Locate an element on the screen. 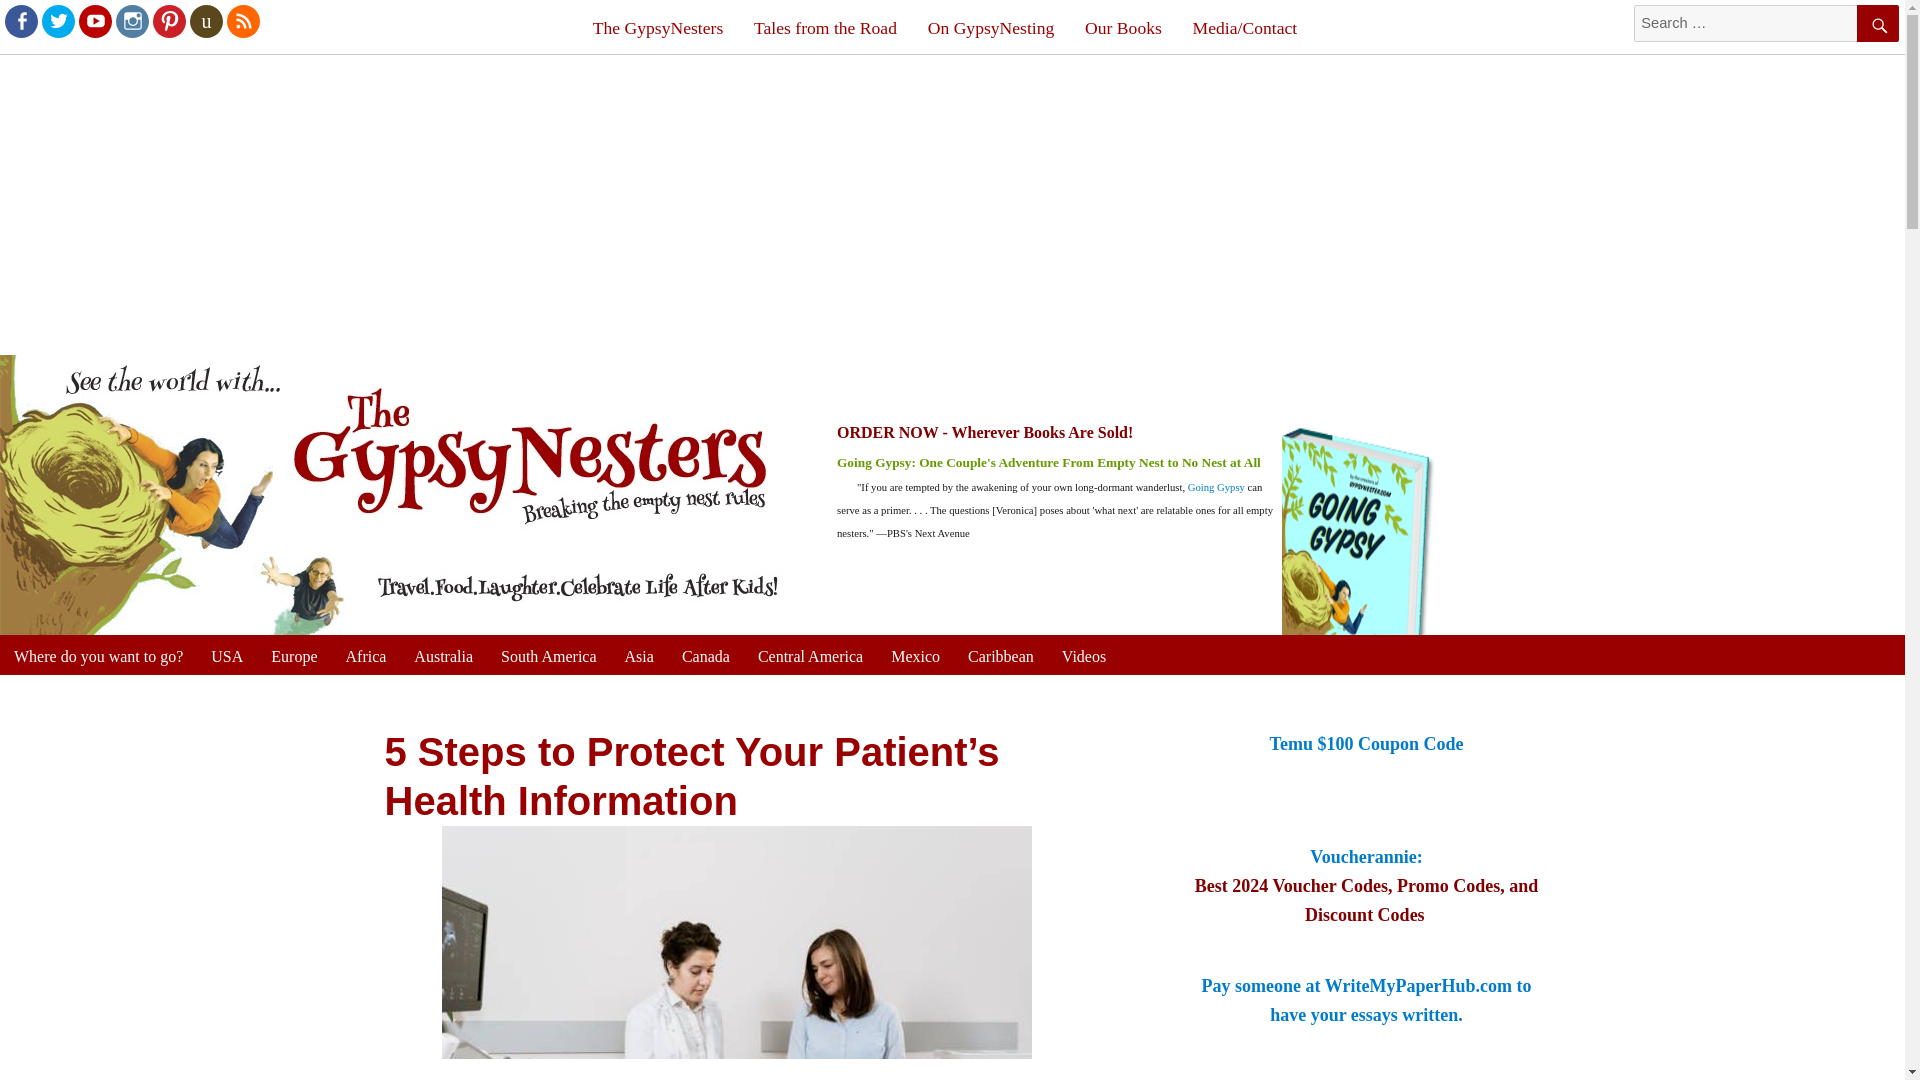 This screenshot has height=1080, width=1920. Tales from the Road is located at coordinates (826, 28).